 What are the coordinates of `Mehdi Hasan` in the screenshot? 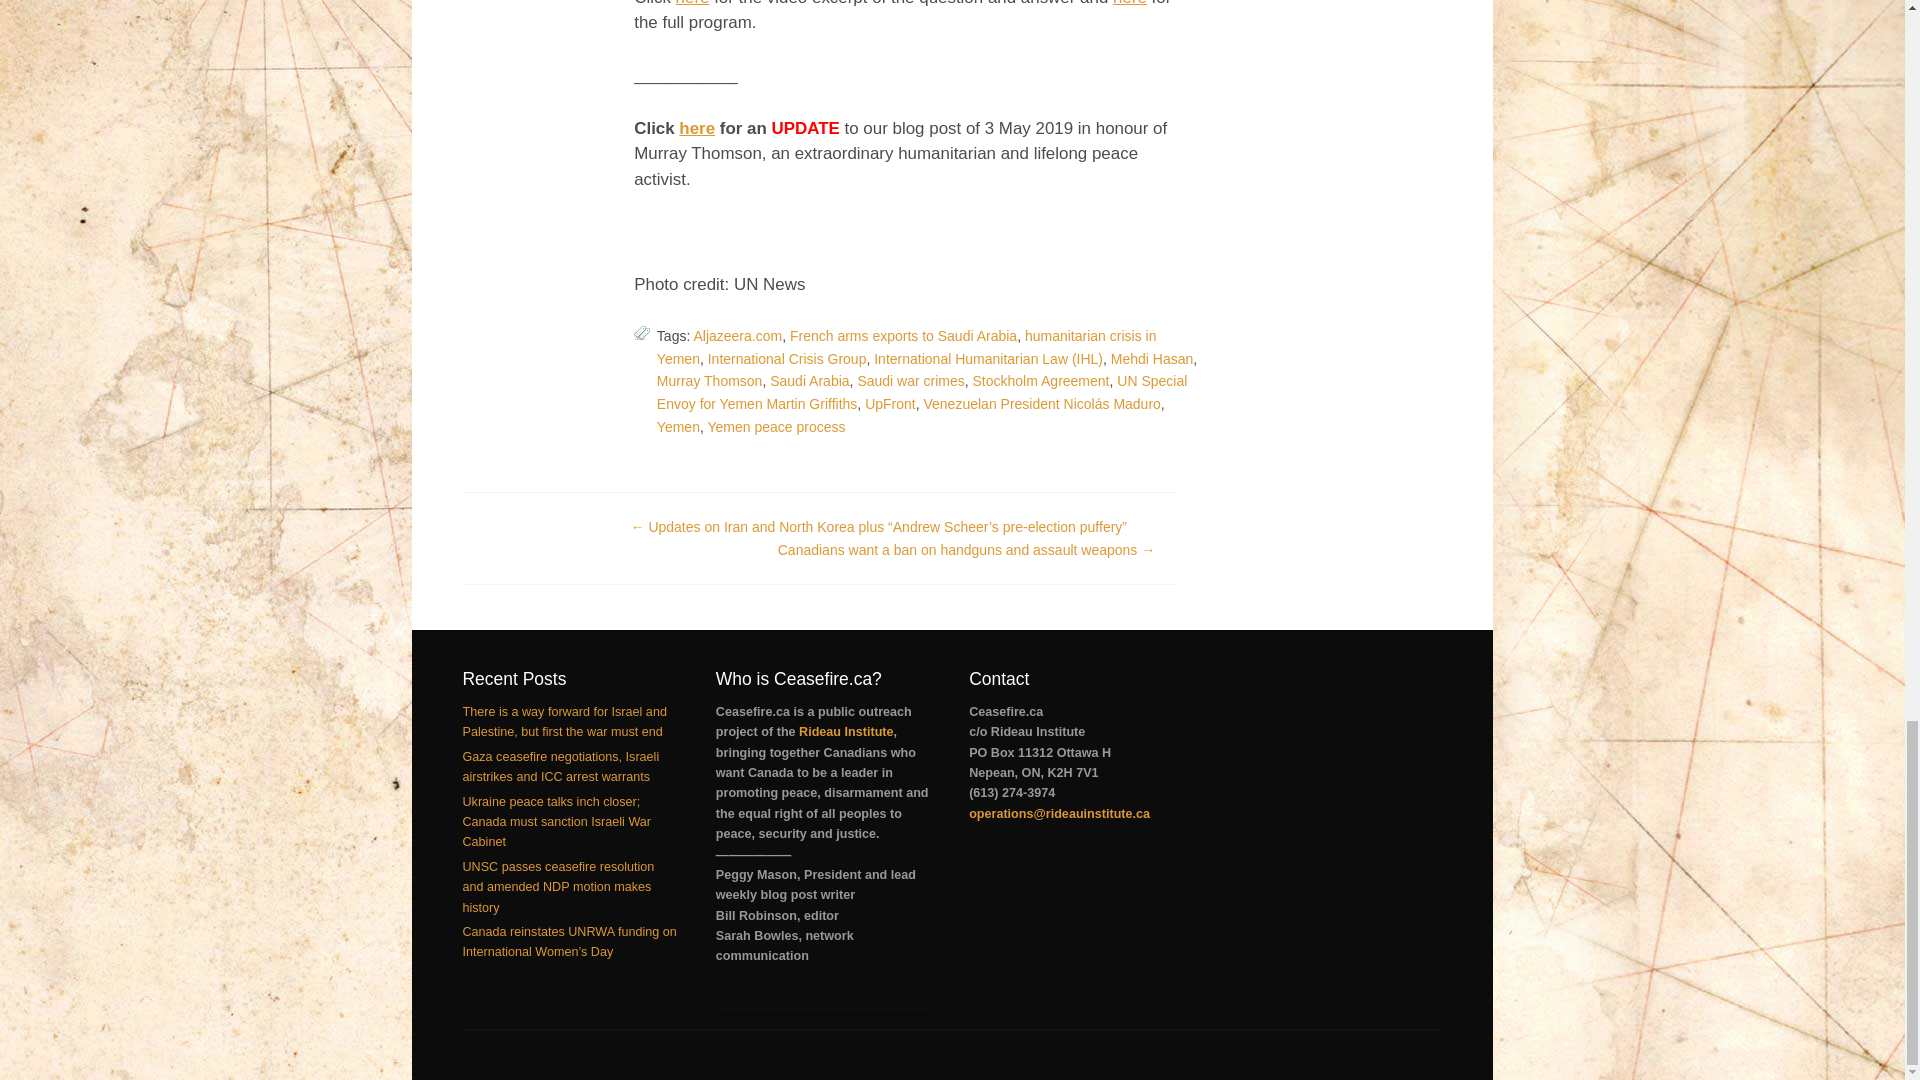 It's located at (1152, 359).